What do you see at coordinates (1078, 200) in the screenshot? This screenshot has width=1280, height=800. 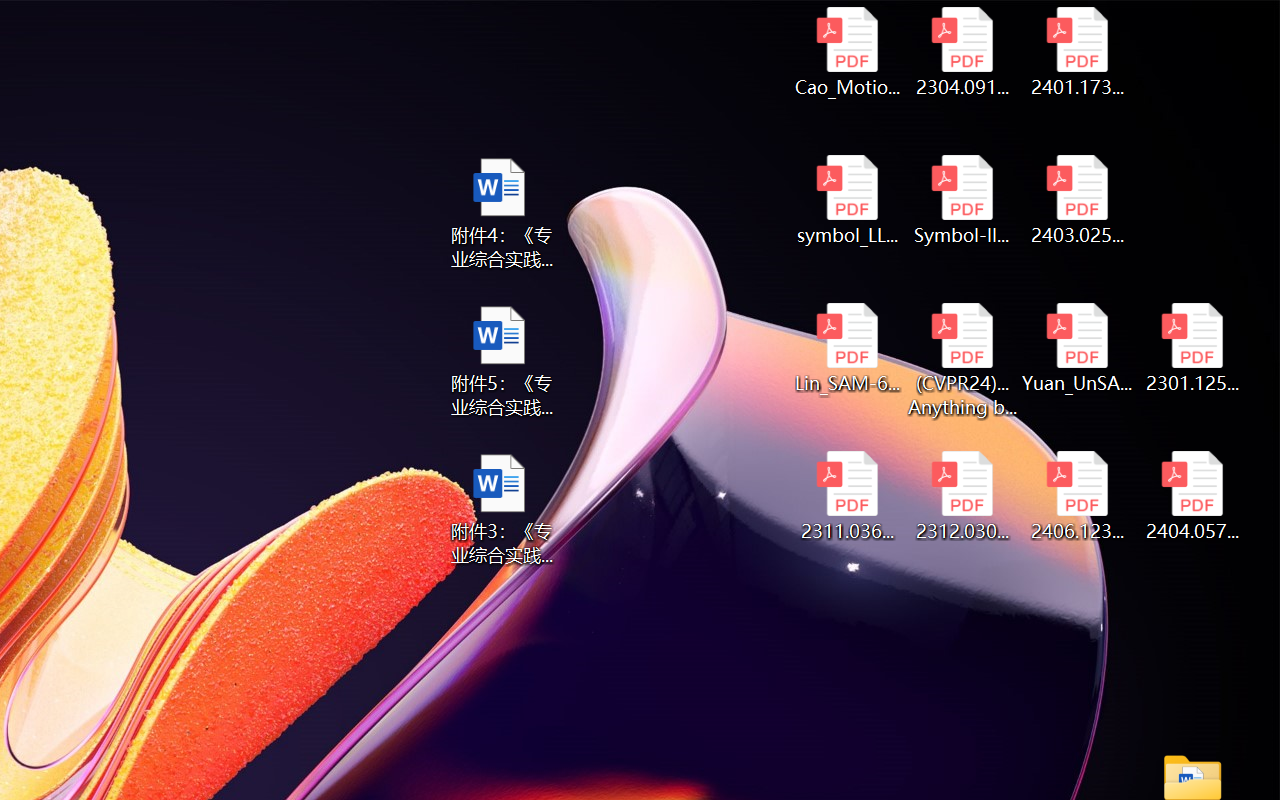 I see `2403.02502v1.pdf` at bounding box center [1078, 200].